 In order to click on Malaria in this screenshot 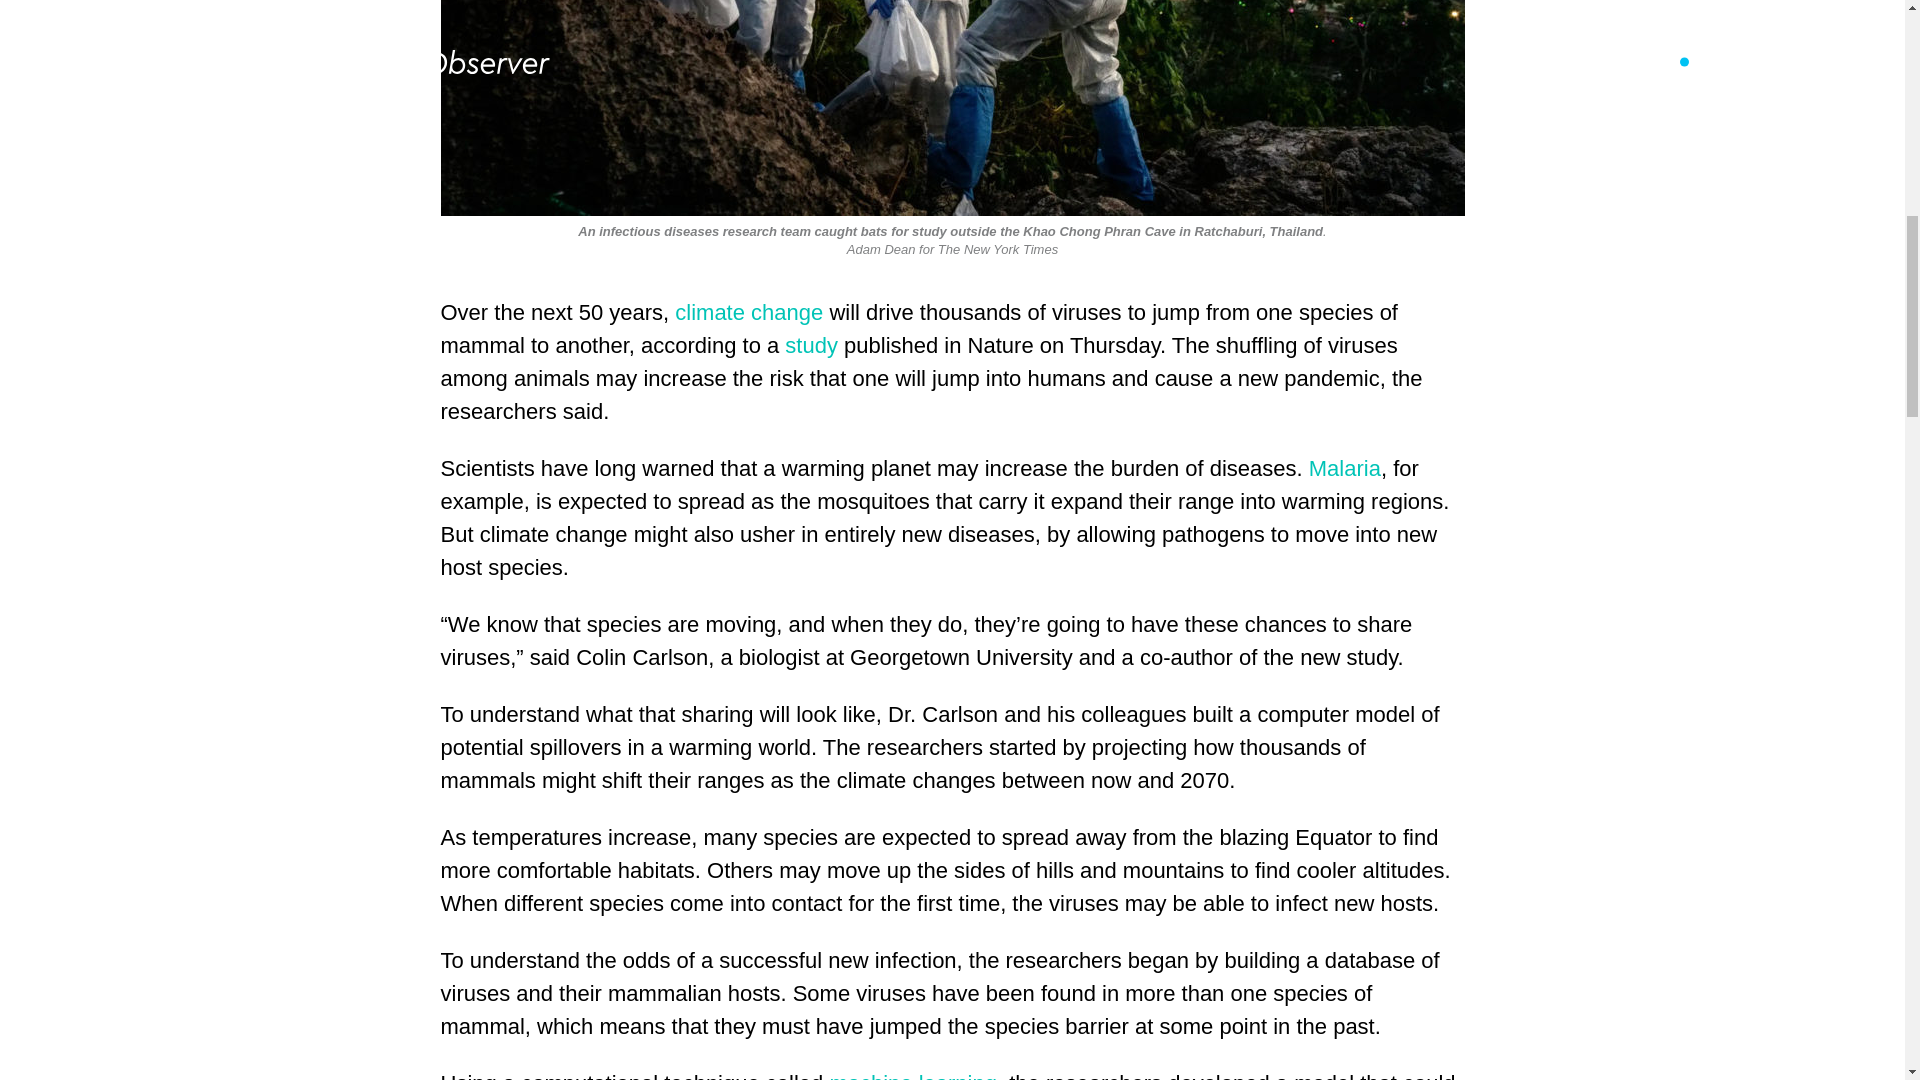, I will do `click(1344, 468)`.